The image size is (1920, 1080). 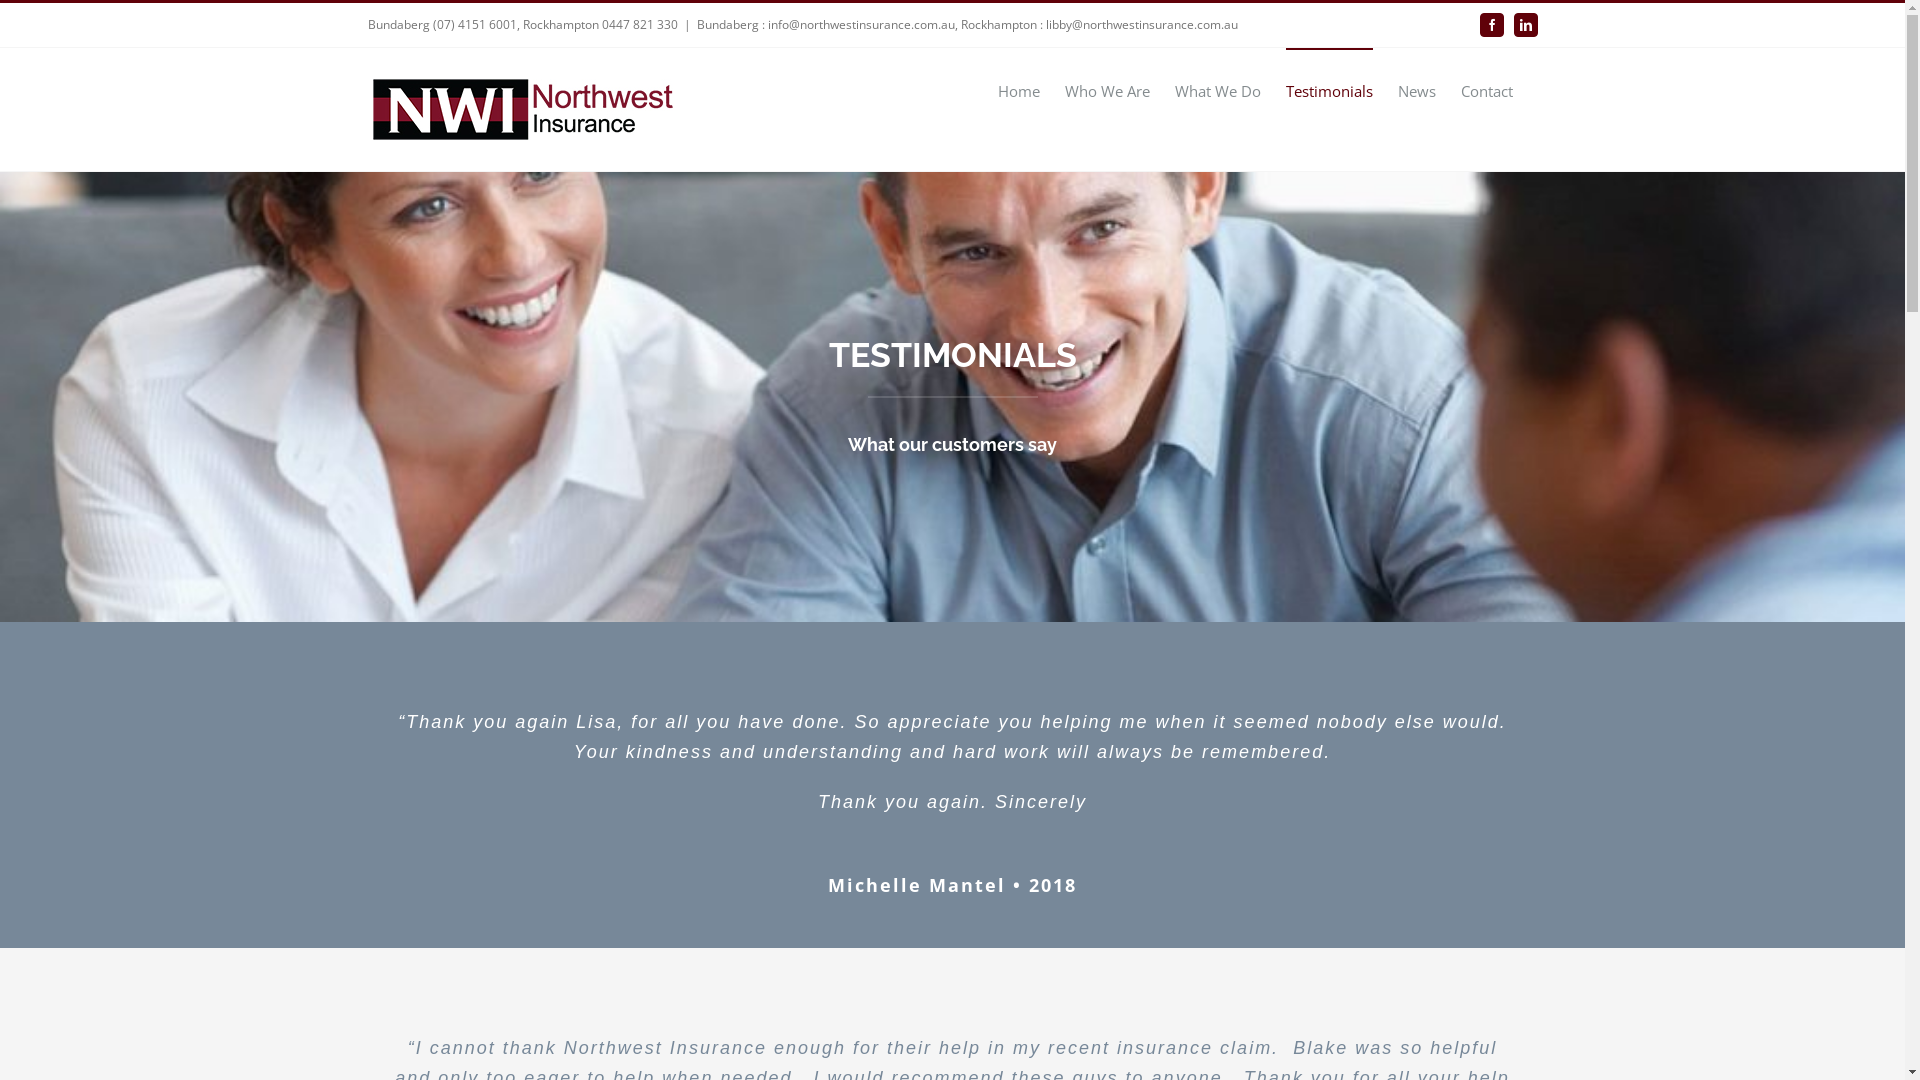 I want to click on Facebook, so click(x=1492, y=25).